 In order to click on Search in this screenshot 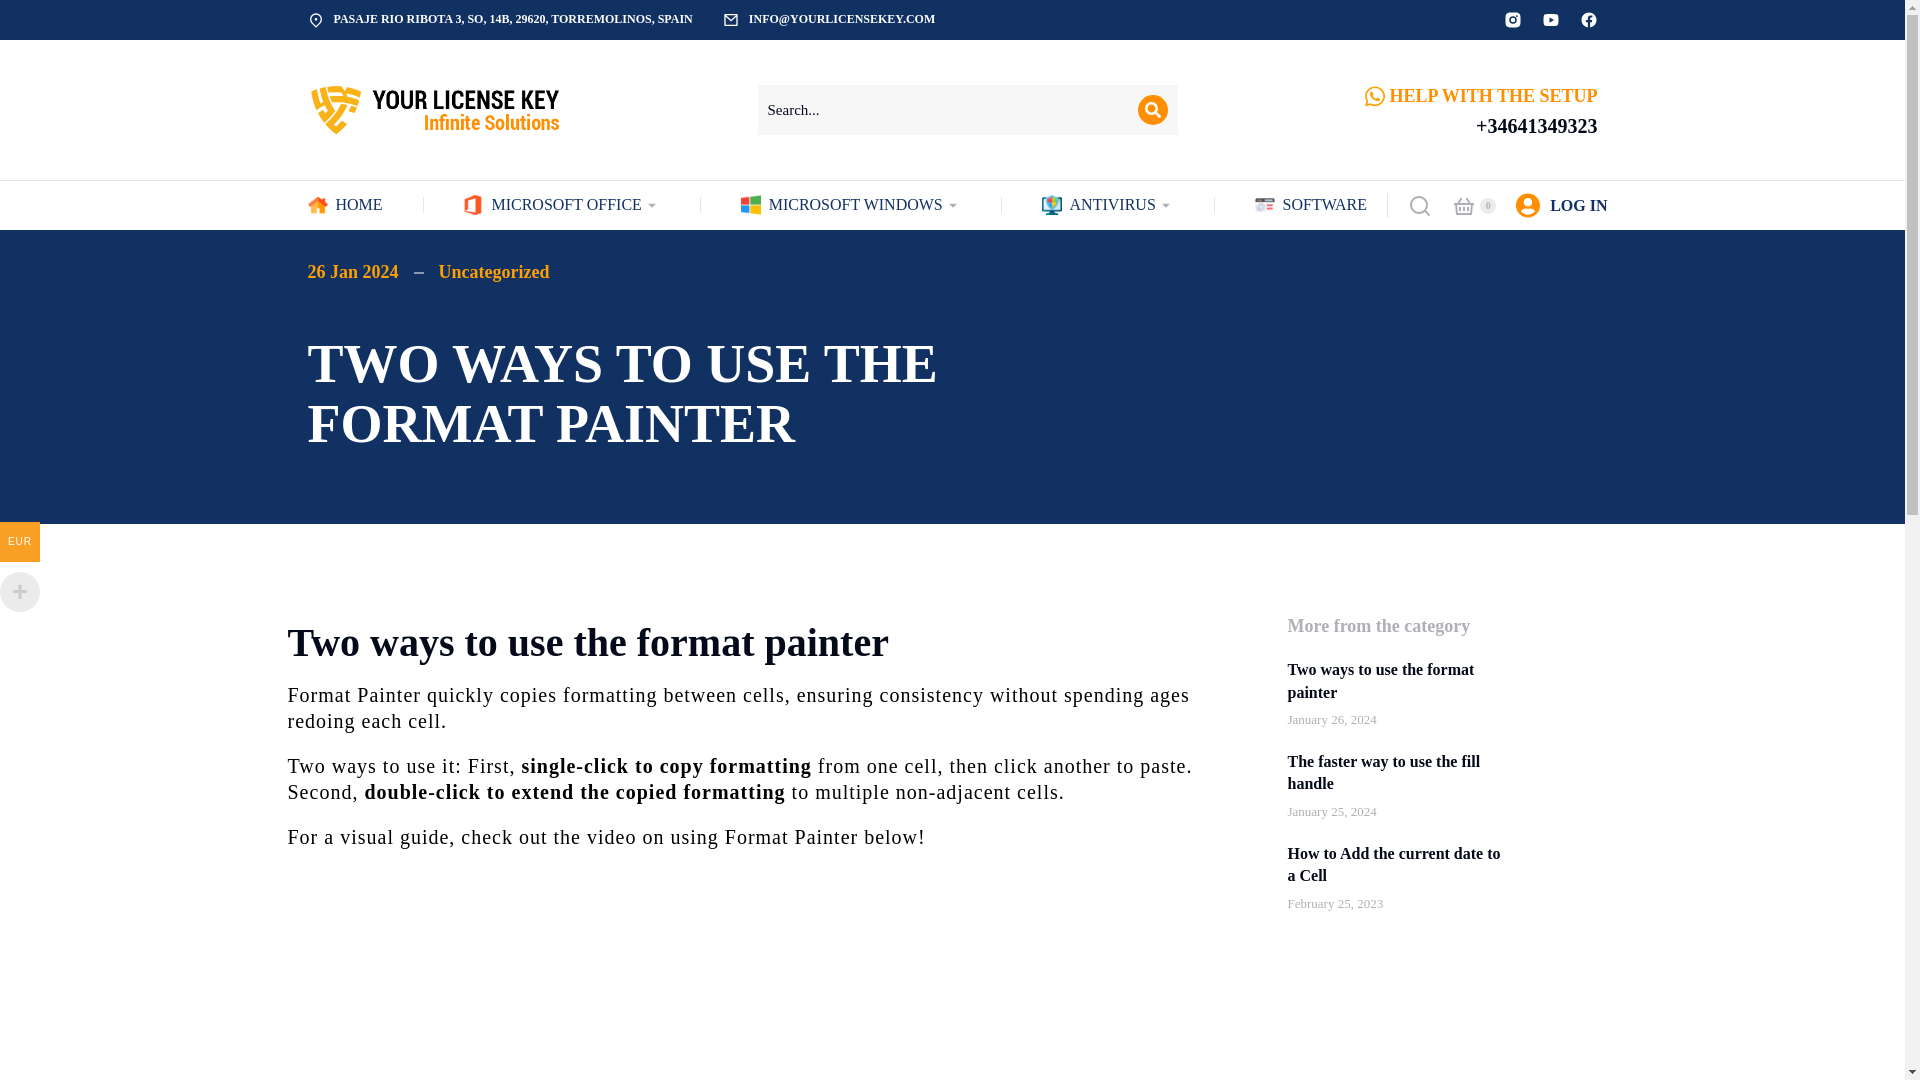, I will do `click(1152, 110)`.